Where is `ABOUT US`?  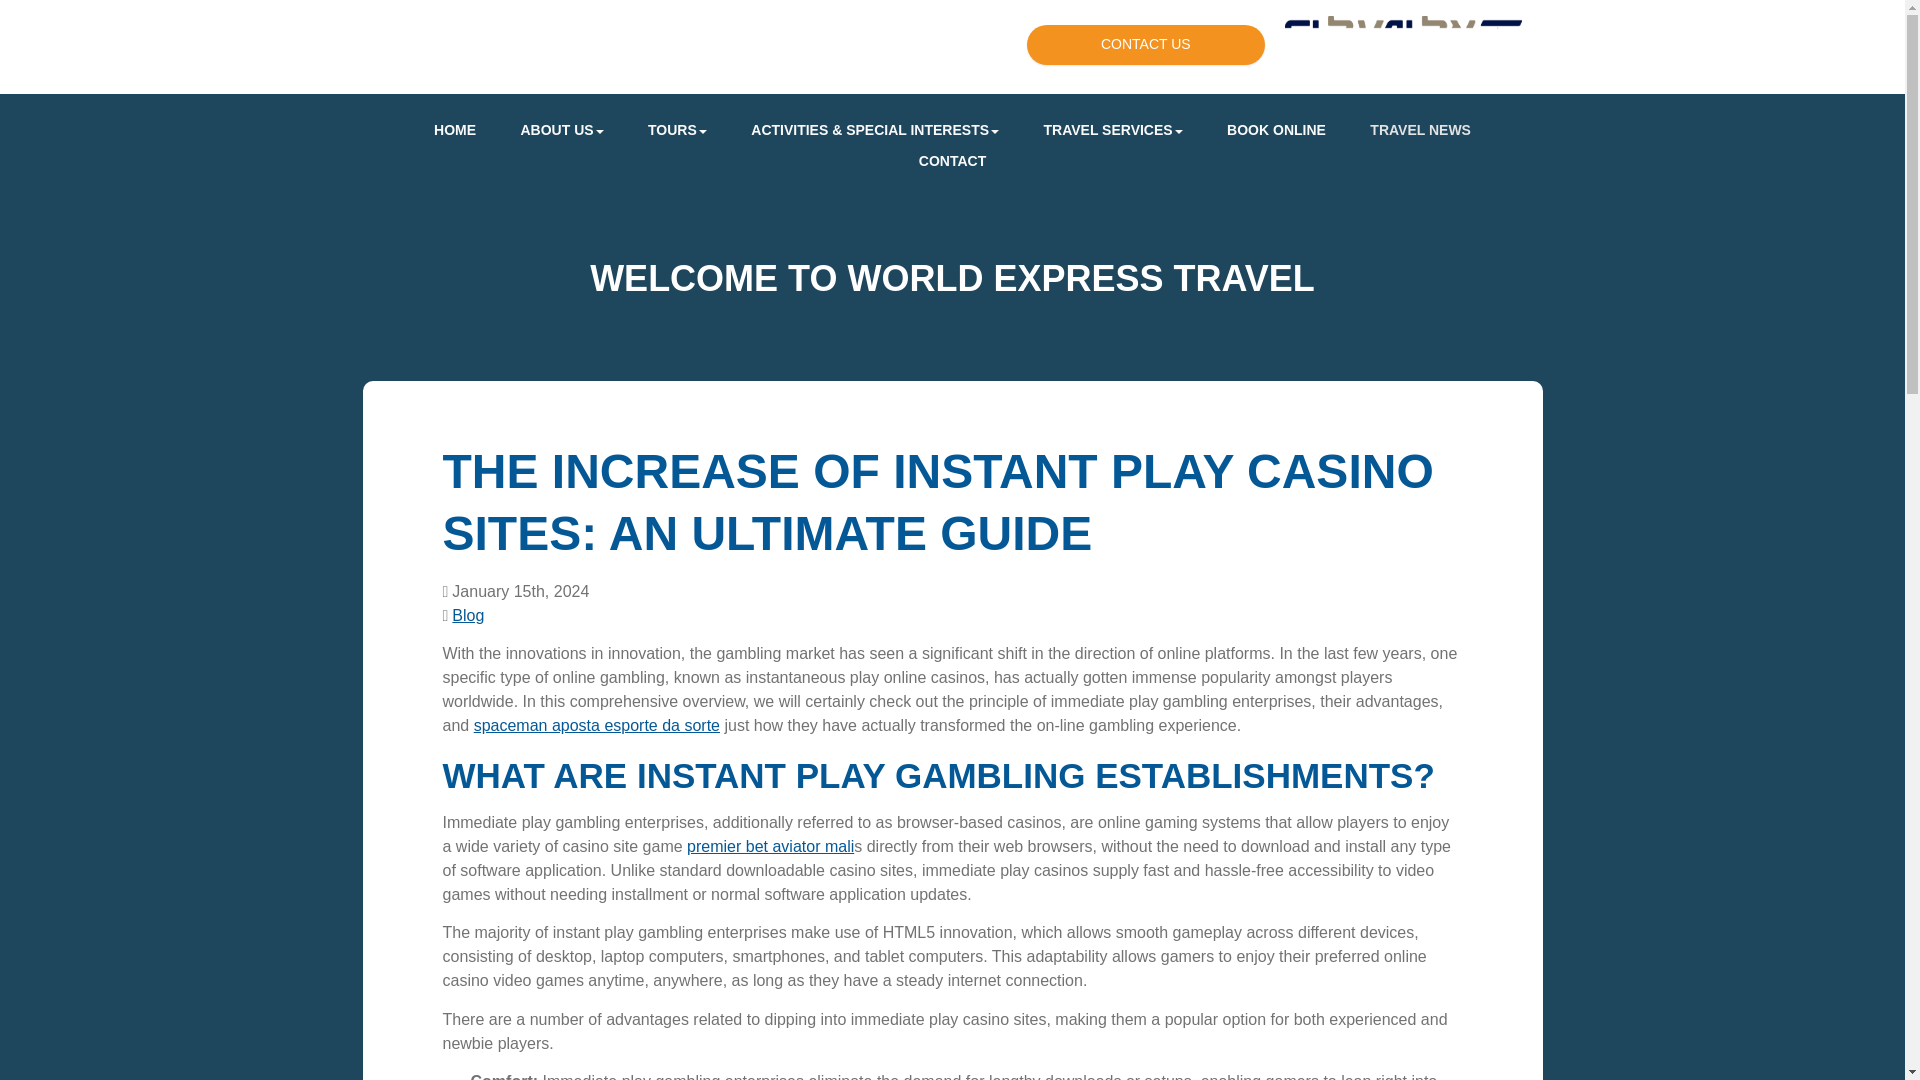 ABOUT US is located at coordinates (560, 130).